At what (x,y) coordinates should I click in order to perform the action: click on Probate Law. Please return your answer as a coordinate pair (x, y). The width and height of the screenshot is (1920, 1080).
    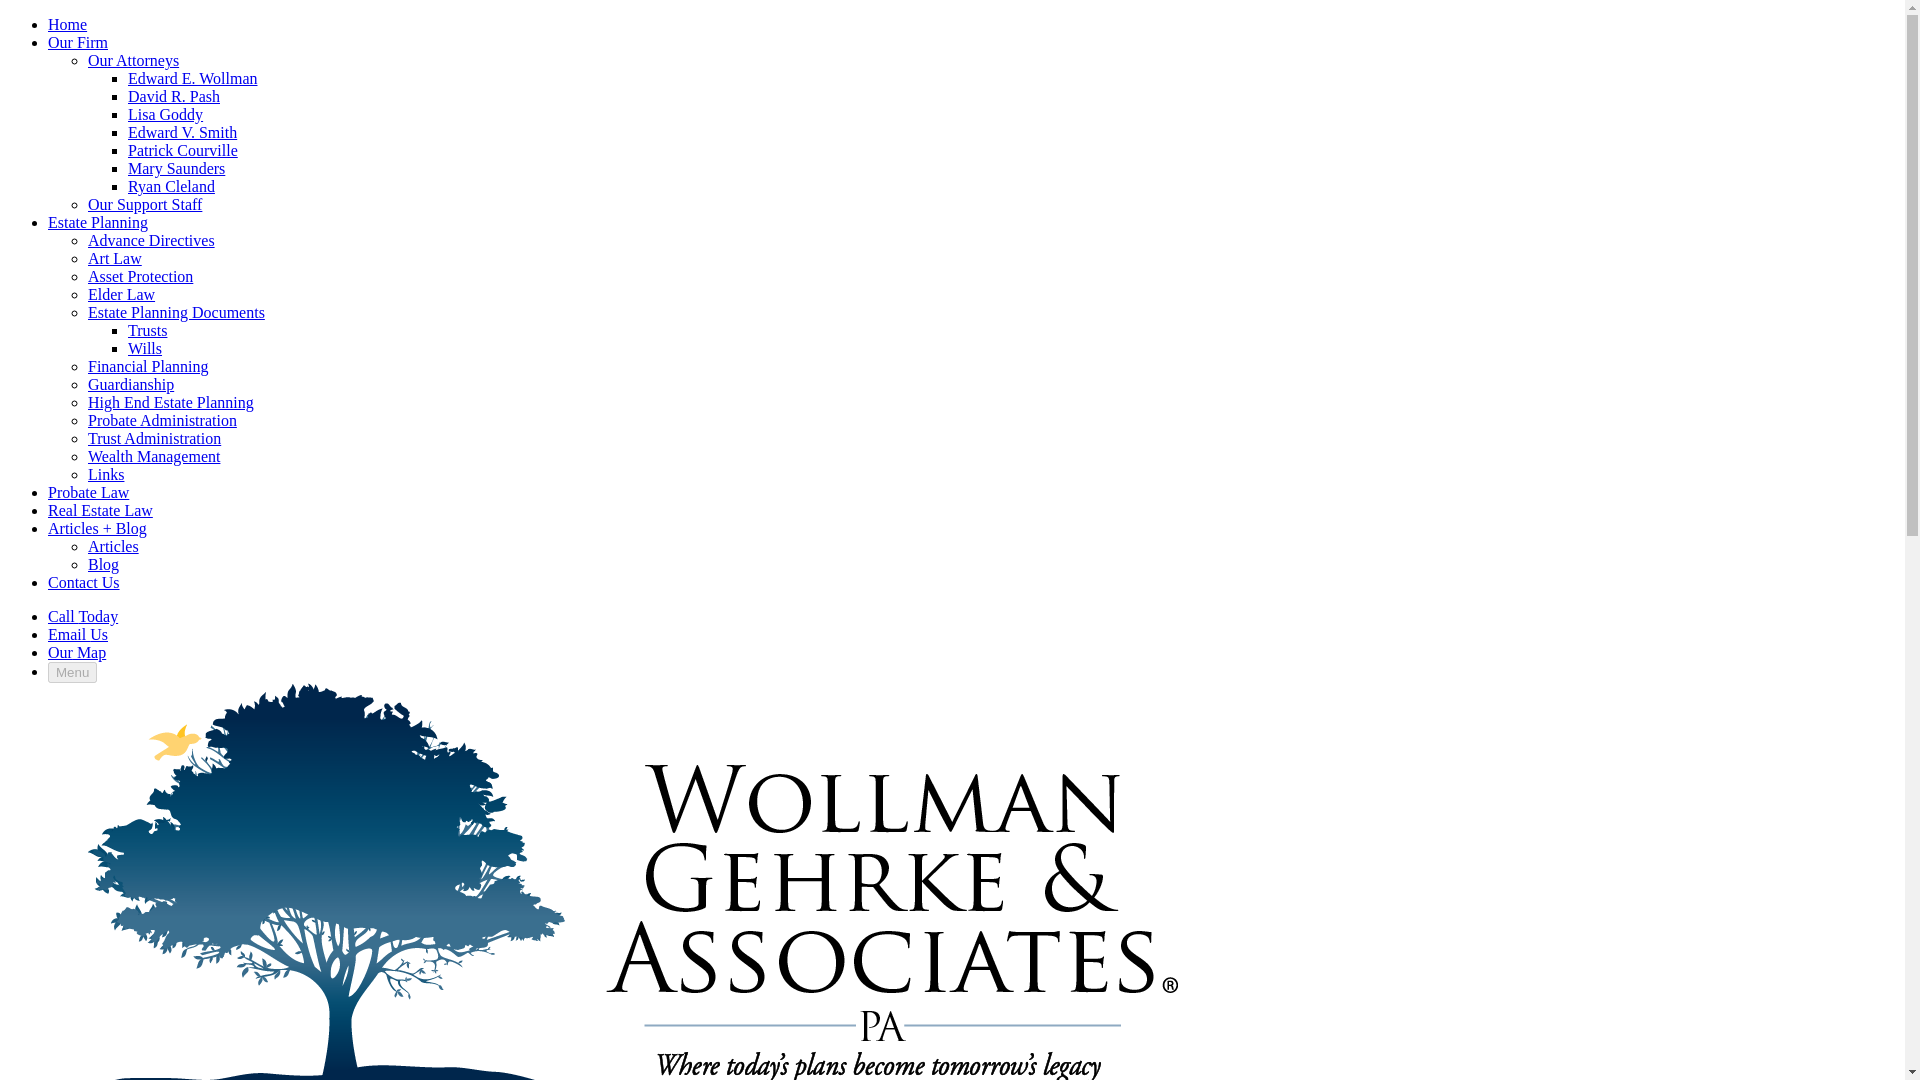
    Looking at the image, I should click on (88, 492).